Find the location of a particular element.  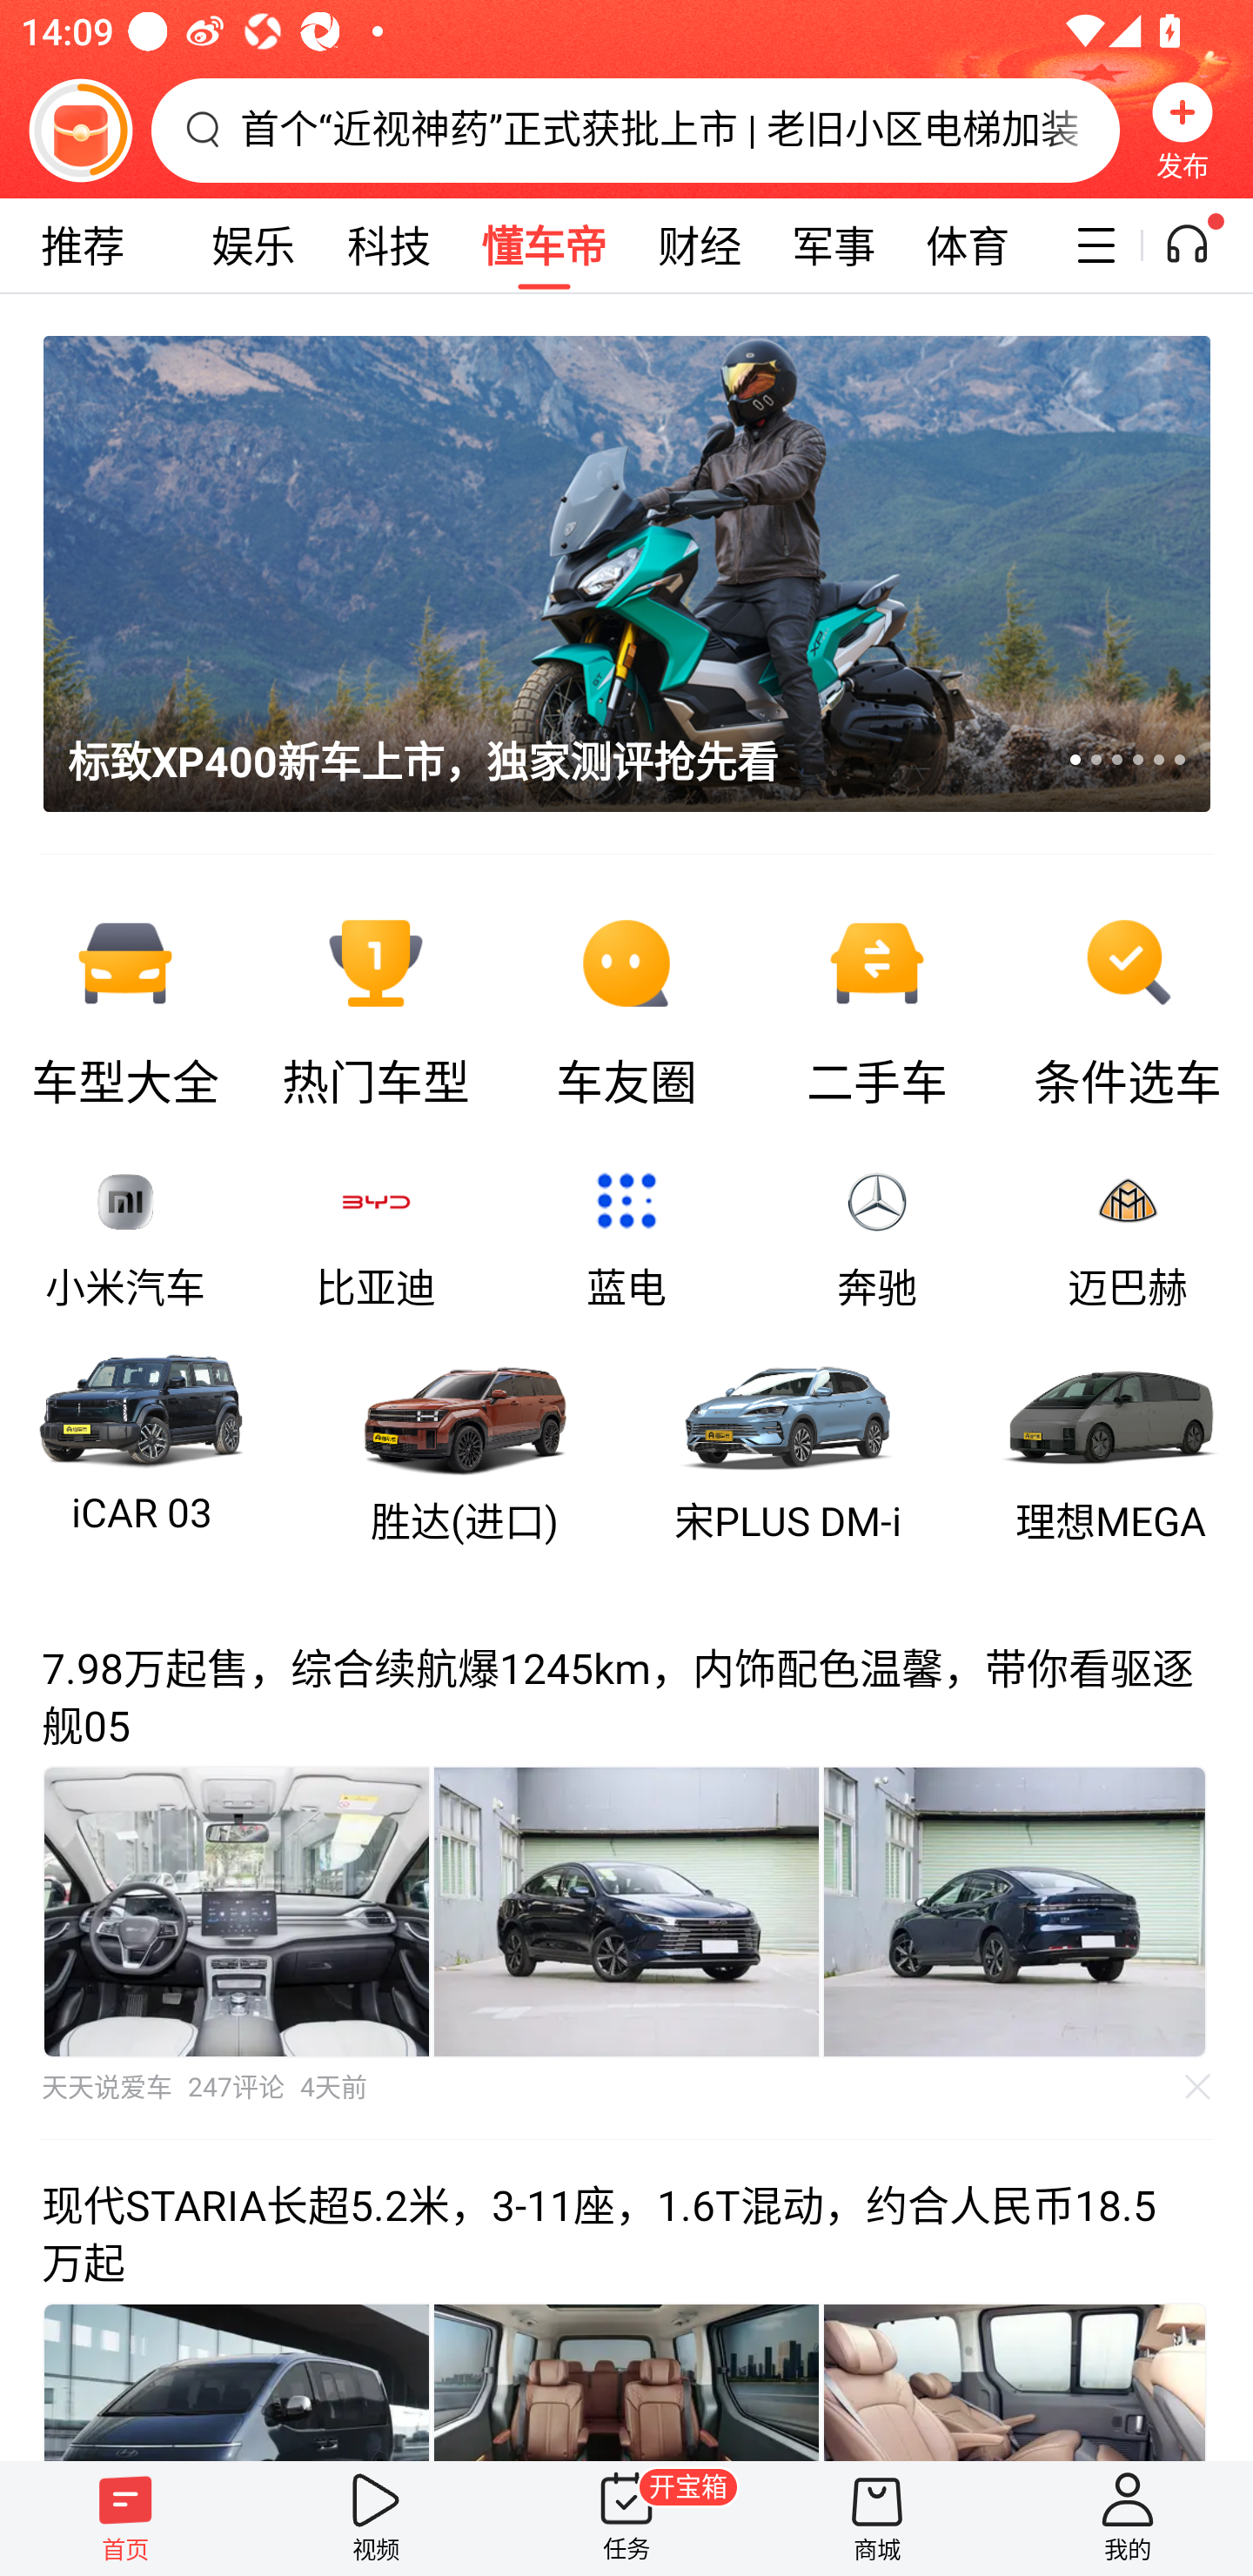

任务 开宝箱 is located at coordinates (626, 2518).